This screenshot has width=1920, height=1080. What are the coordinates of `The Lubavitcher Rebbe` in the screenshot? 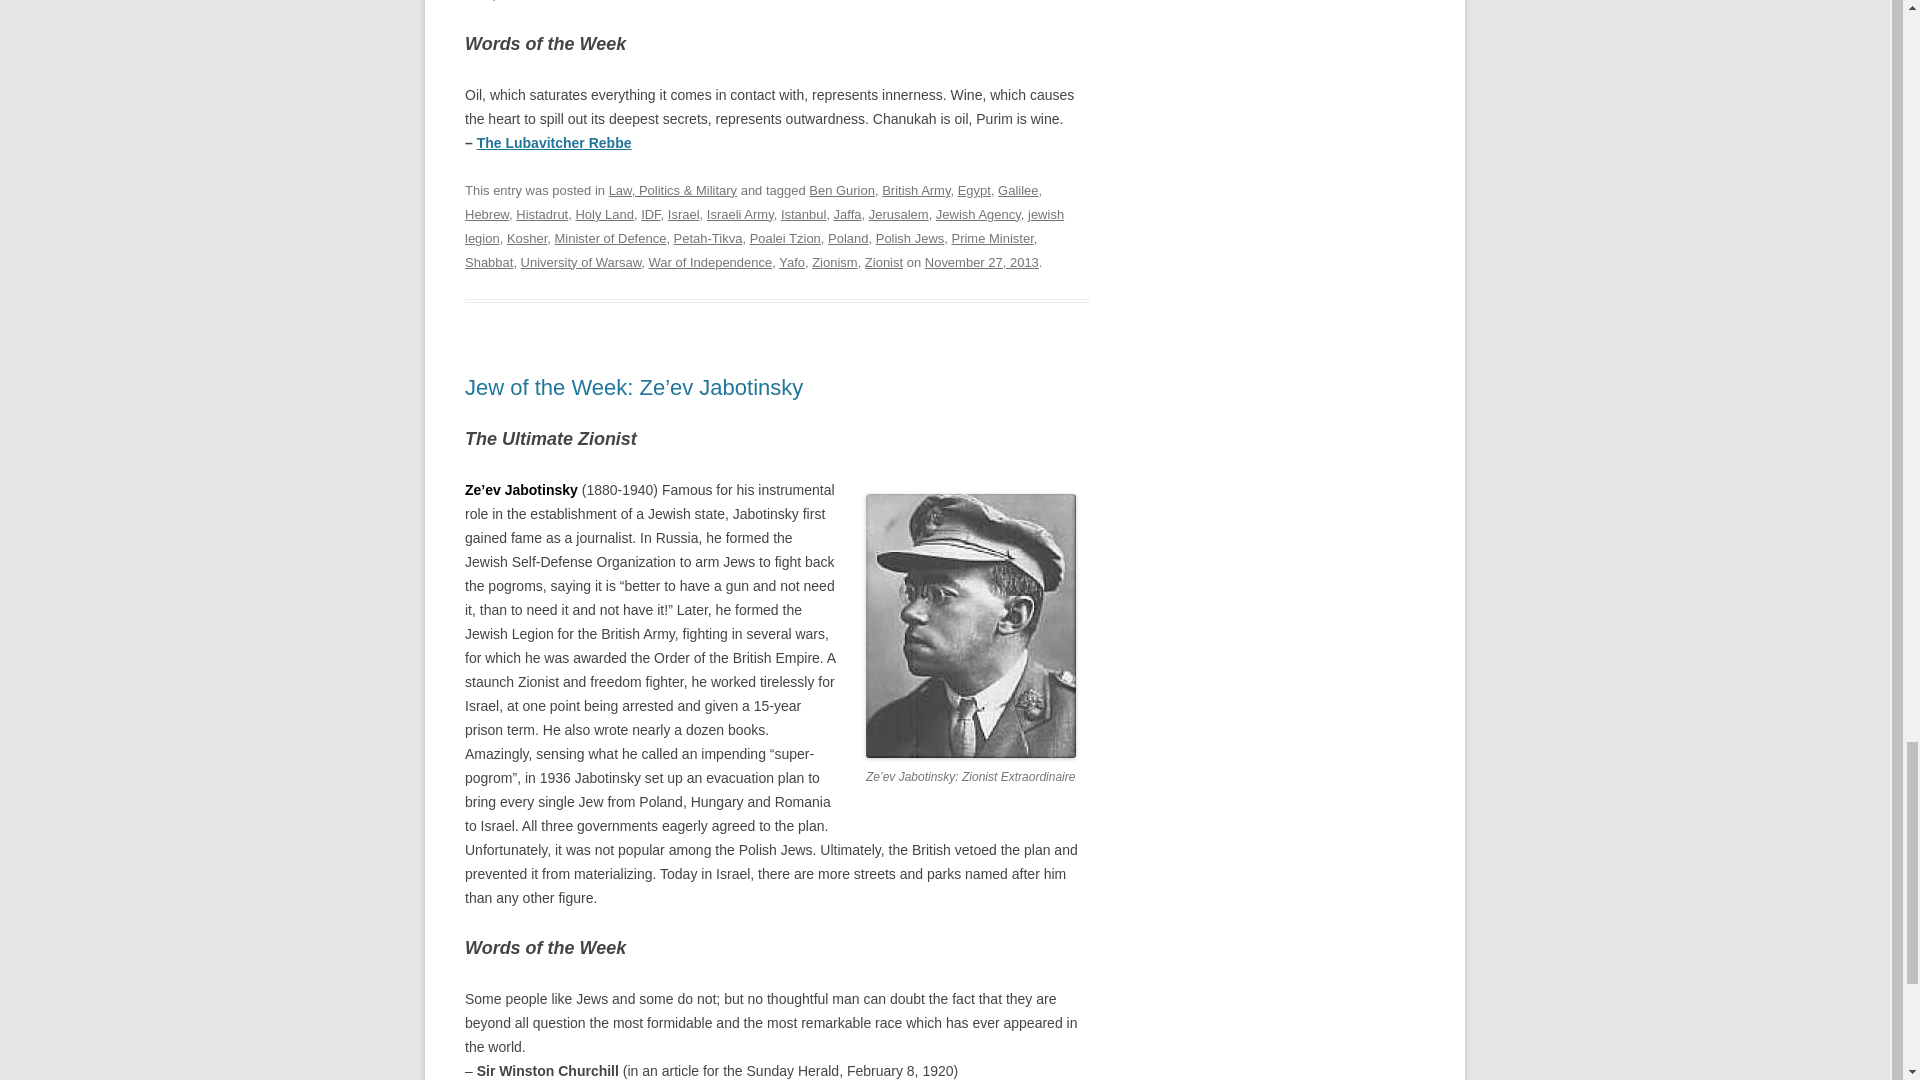 It's located at (554, 143).